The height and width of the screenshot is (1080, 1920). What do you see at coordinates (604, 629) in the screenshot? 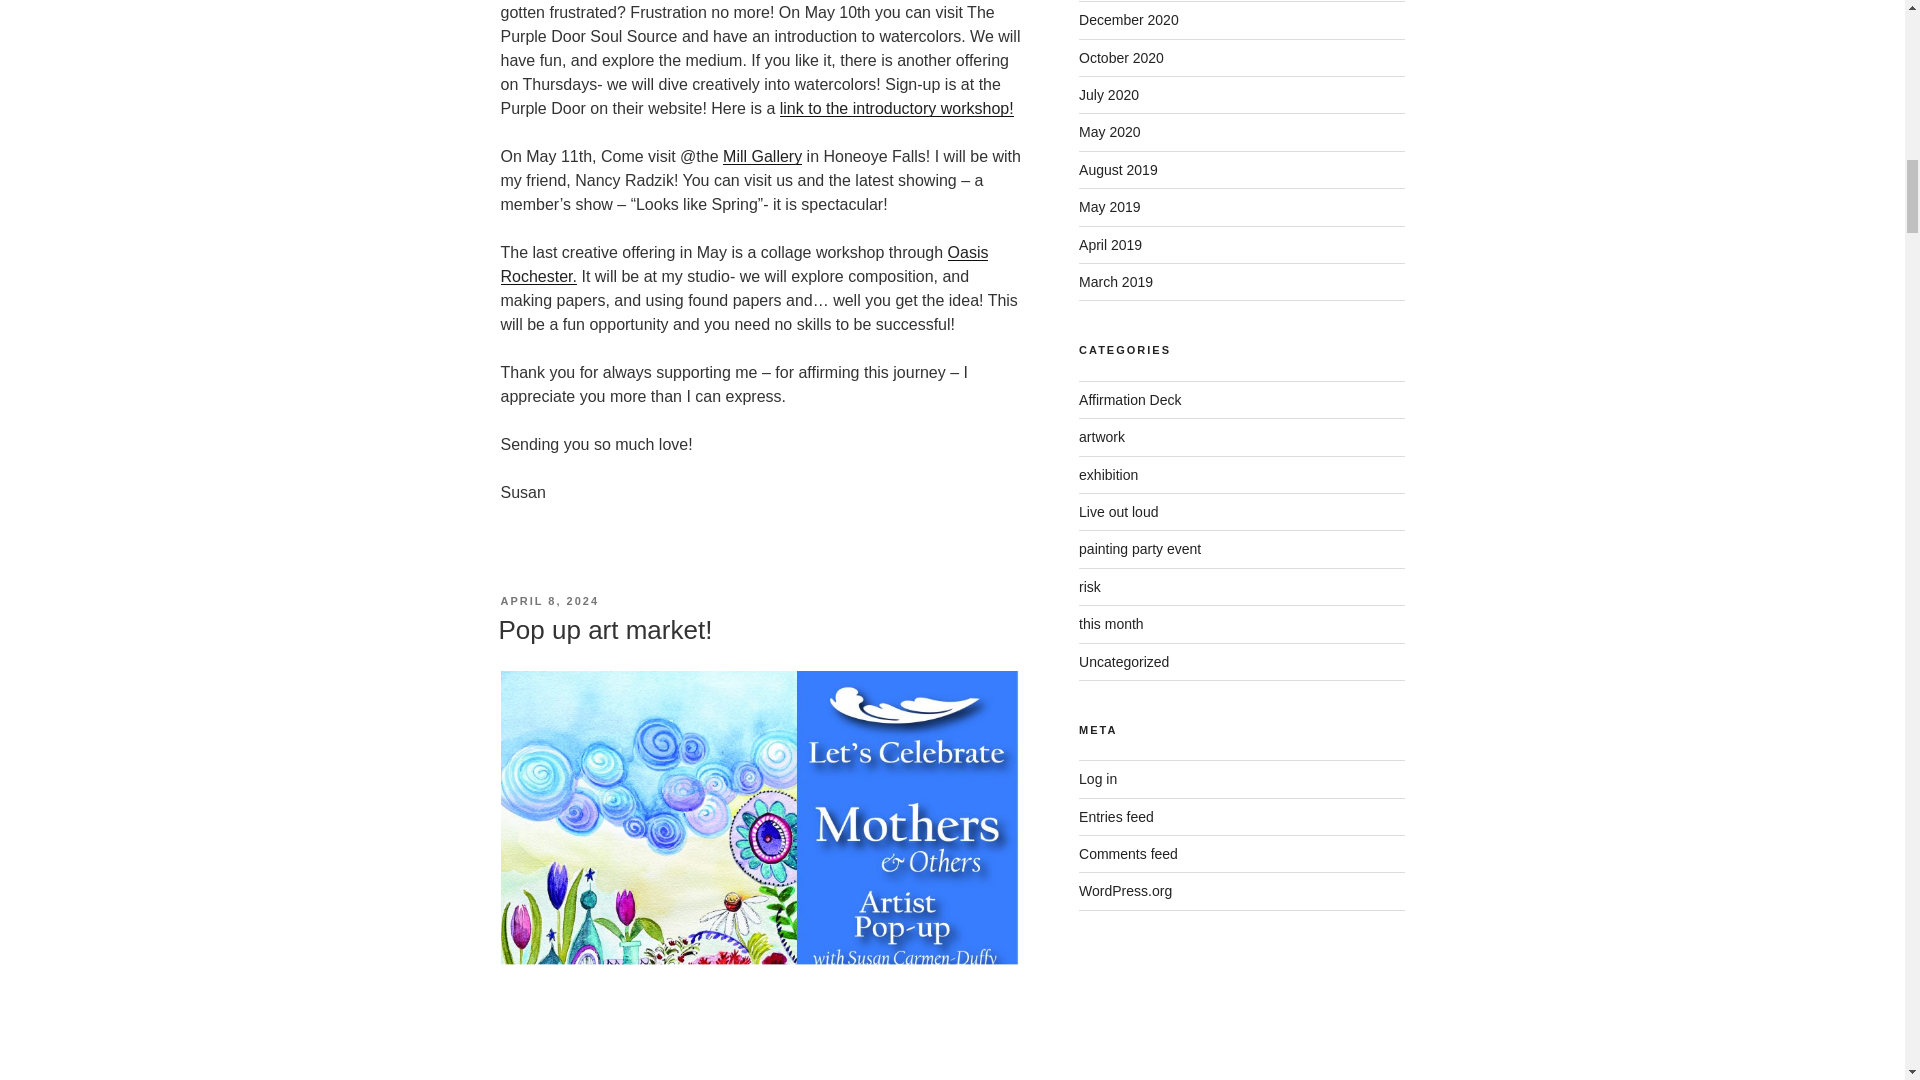
I see `Pop up art market!` at bounding box center [604, 629].